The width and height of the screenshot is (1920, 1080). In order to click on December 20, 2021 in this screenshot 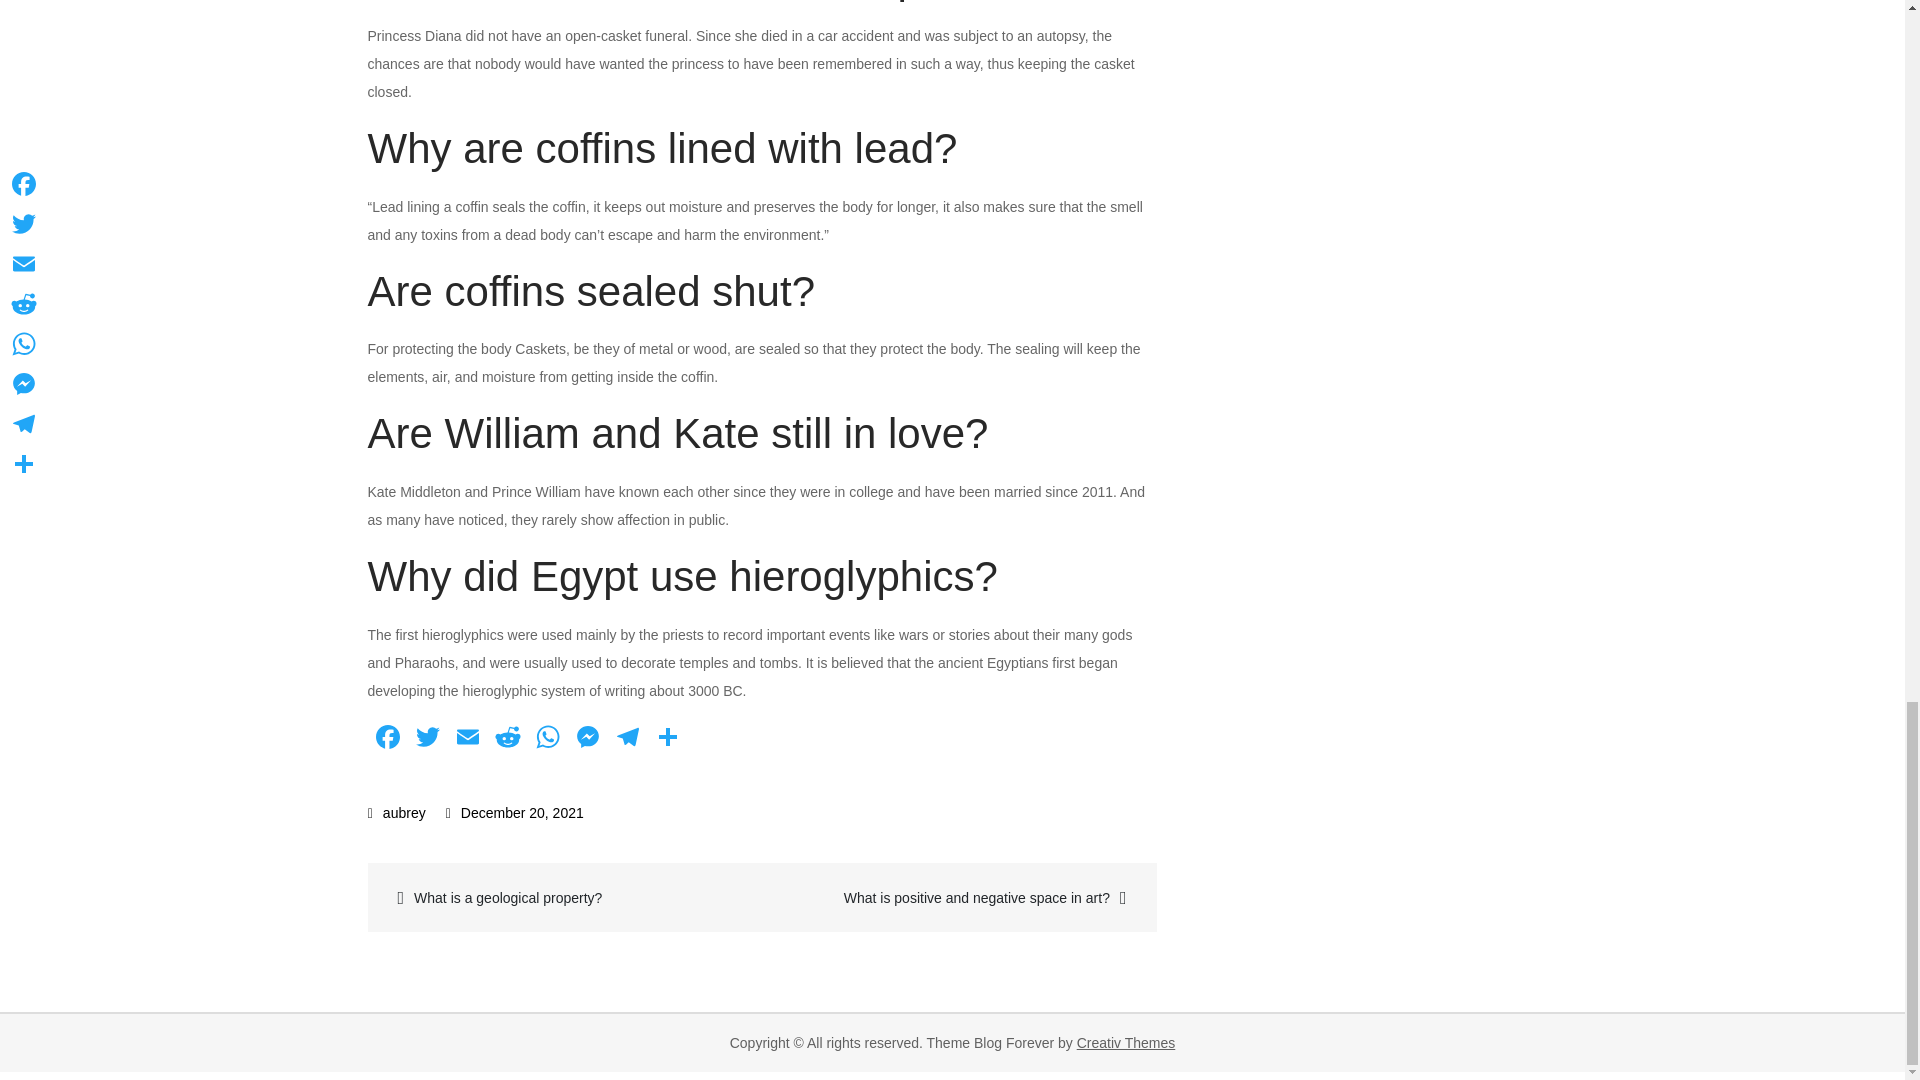, I will do `click(514, 812)`.